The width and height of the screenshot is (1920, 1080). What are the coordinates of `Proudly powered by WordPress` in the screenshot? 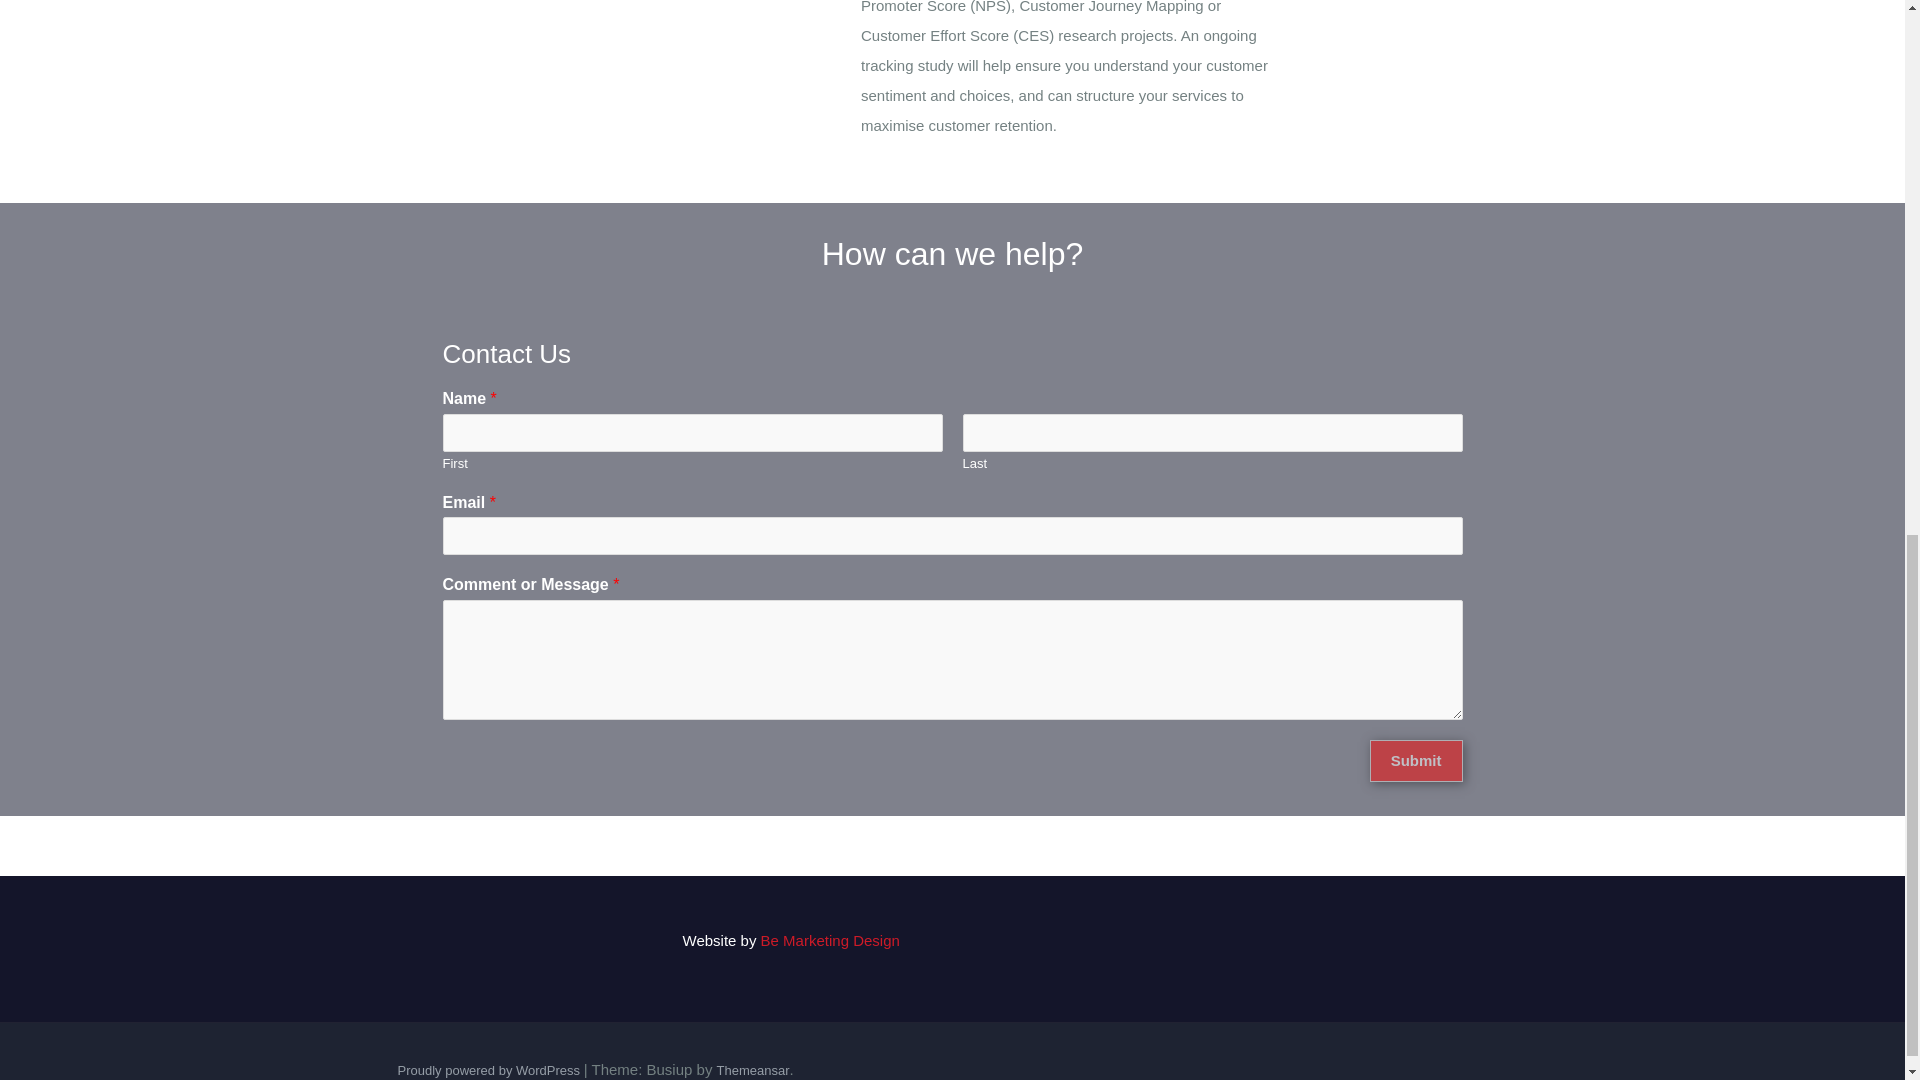 It's located at (490, 1070).